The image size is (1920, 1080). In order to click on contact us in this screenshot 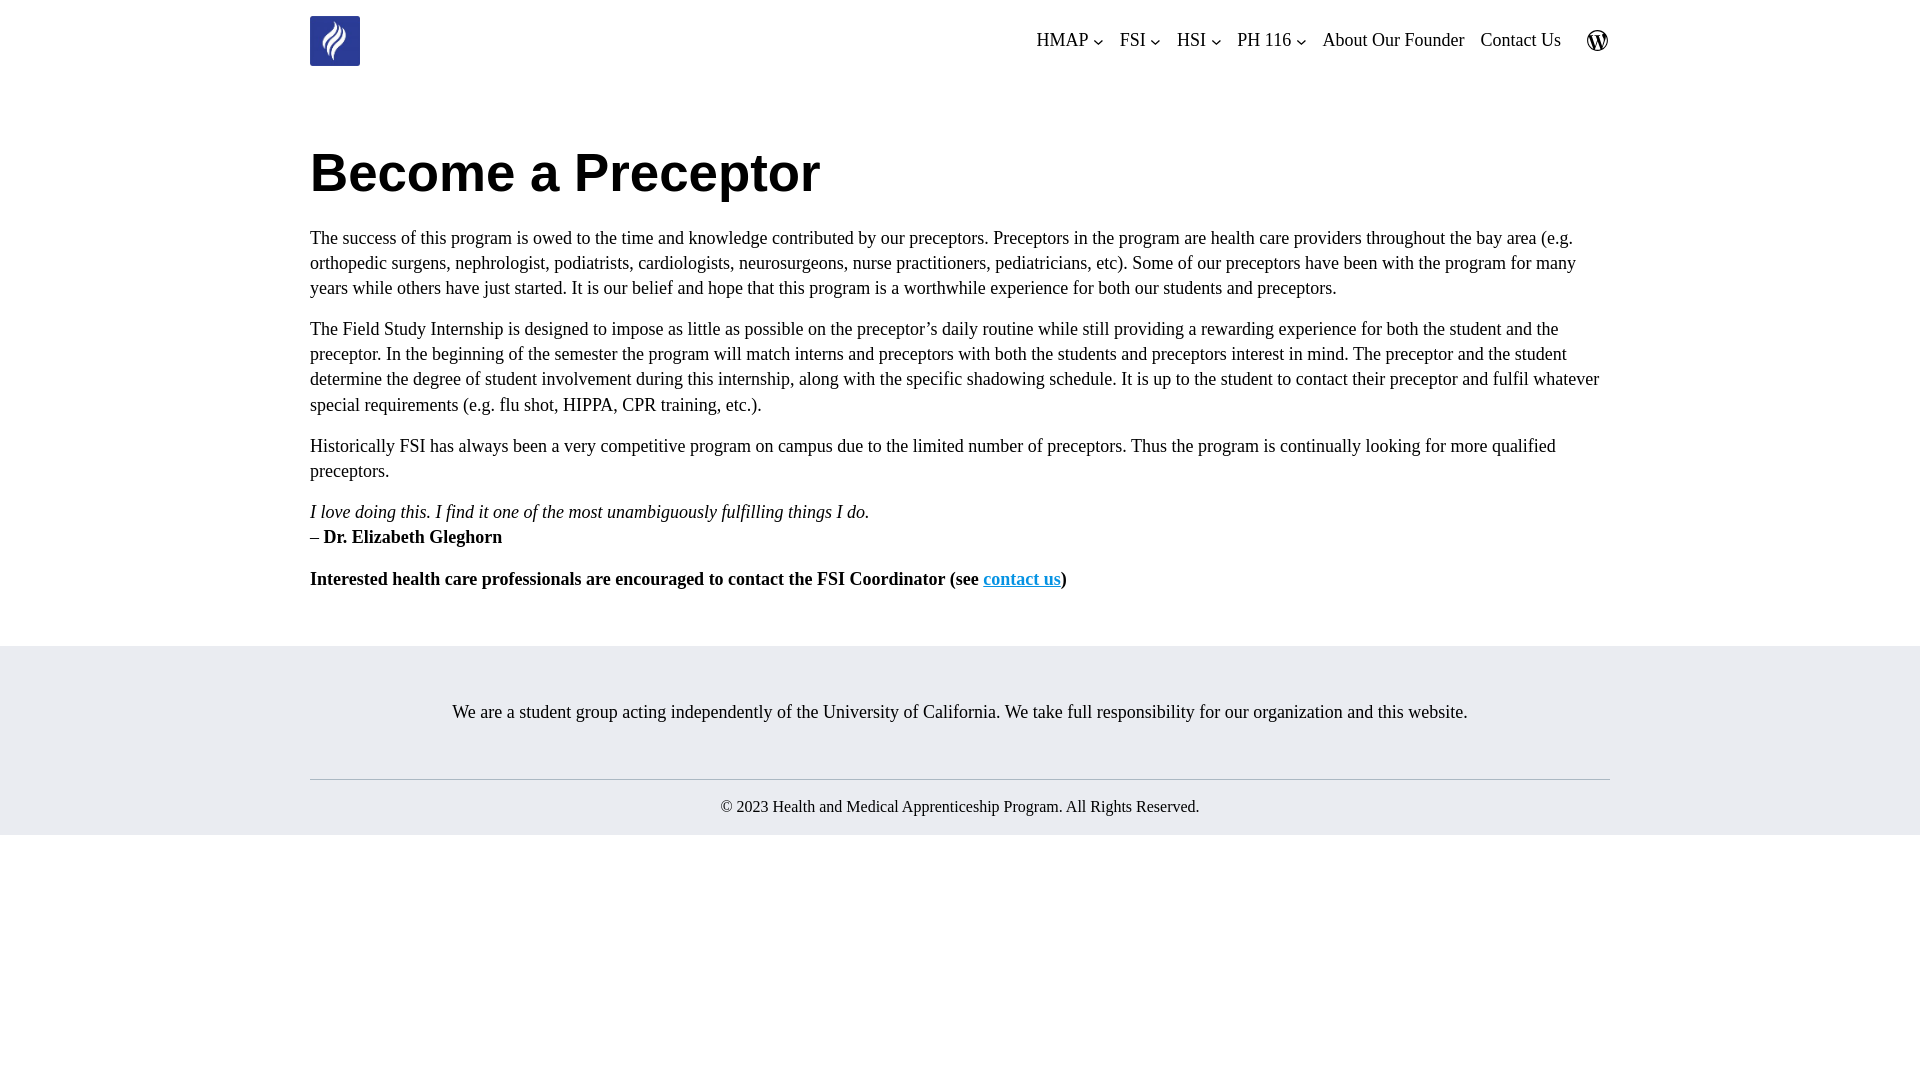, I will do `click(1022, 578)`.